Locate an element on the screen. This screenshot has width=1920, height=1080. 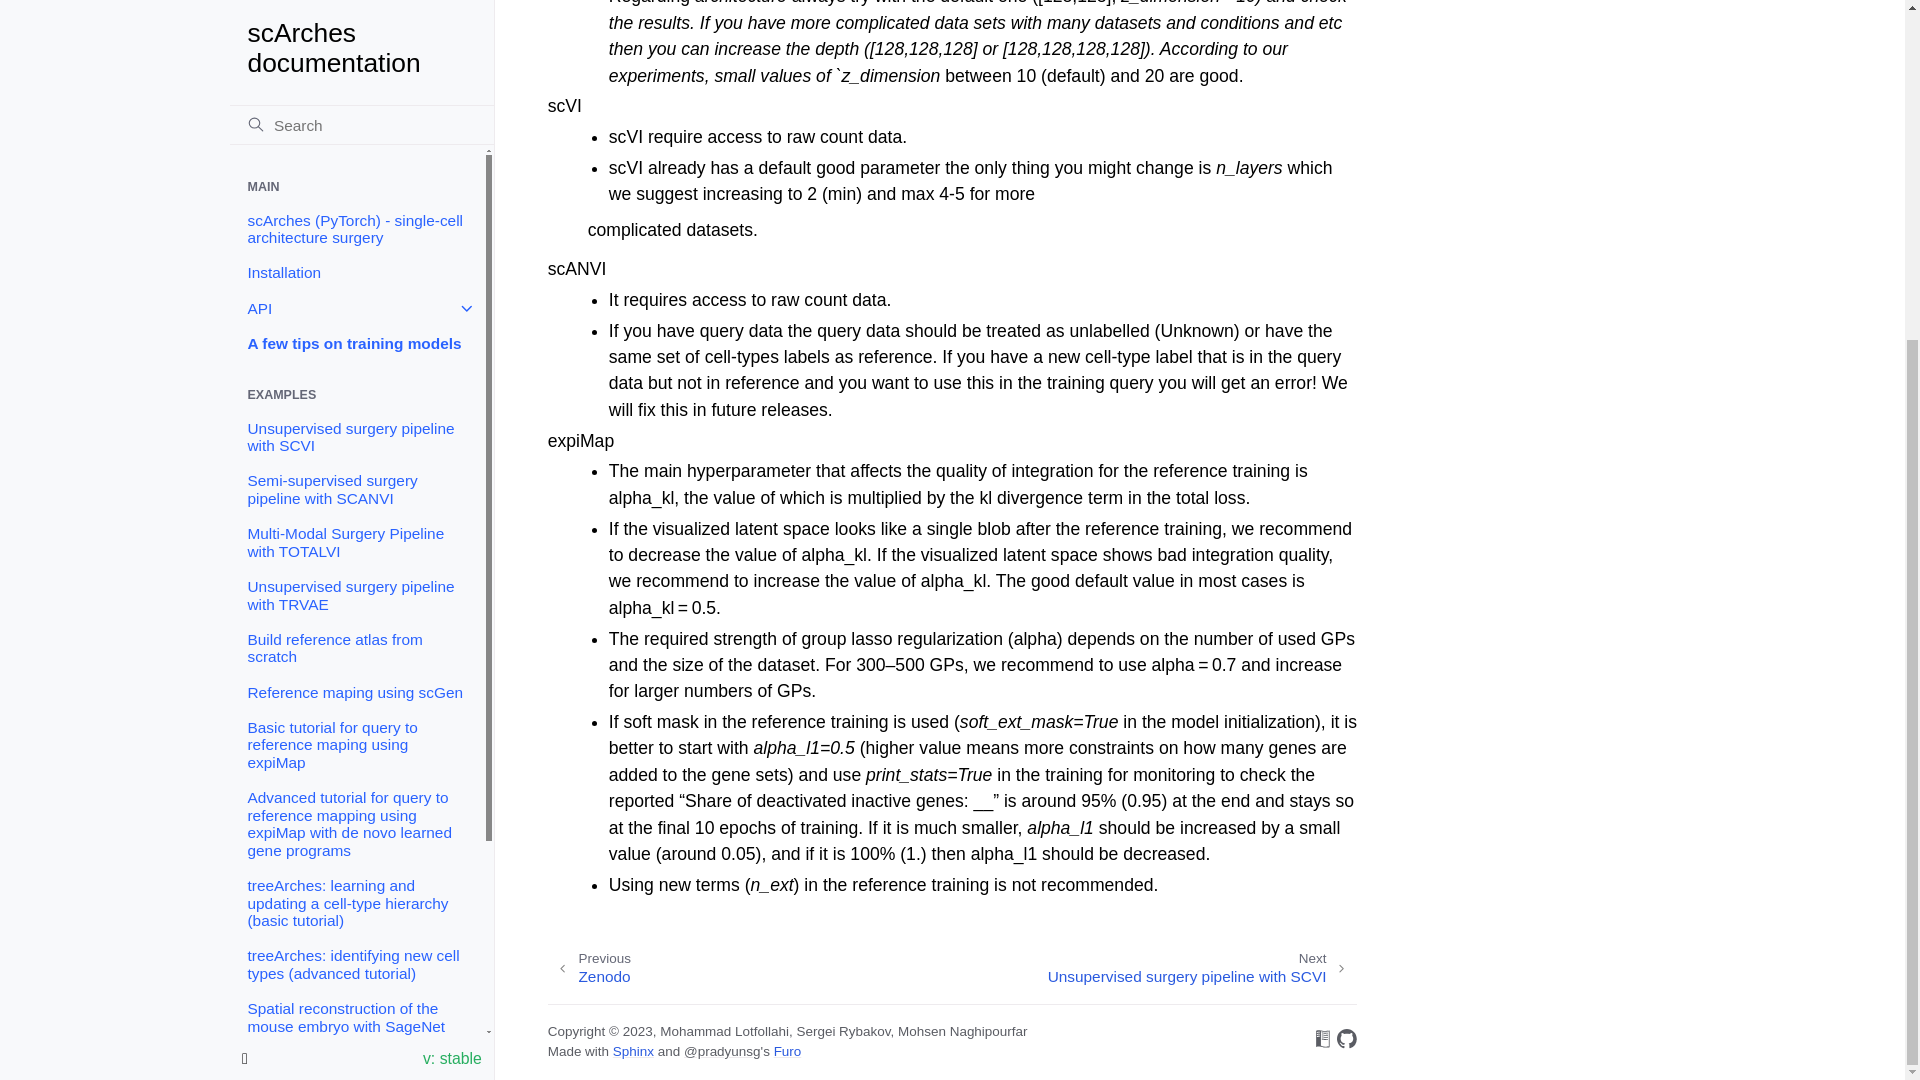
Tutorial for mvTCR is located at coordinates (356, 532).